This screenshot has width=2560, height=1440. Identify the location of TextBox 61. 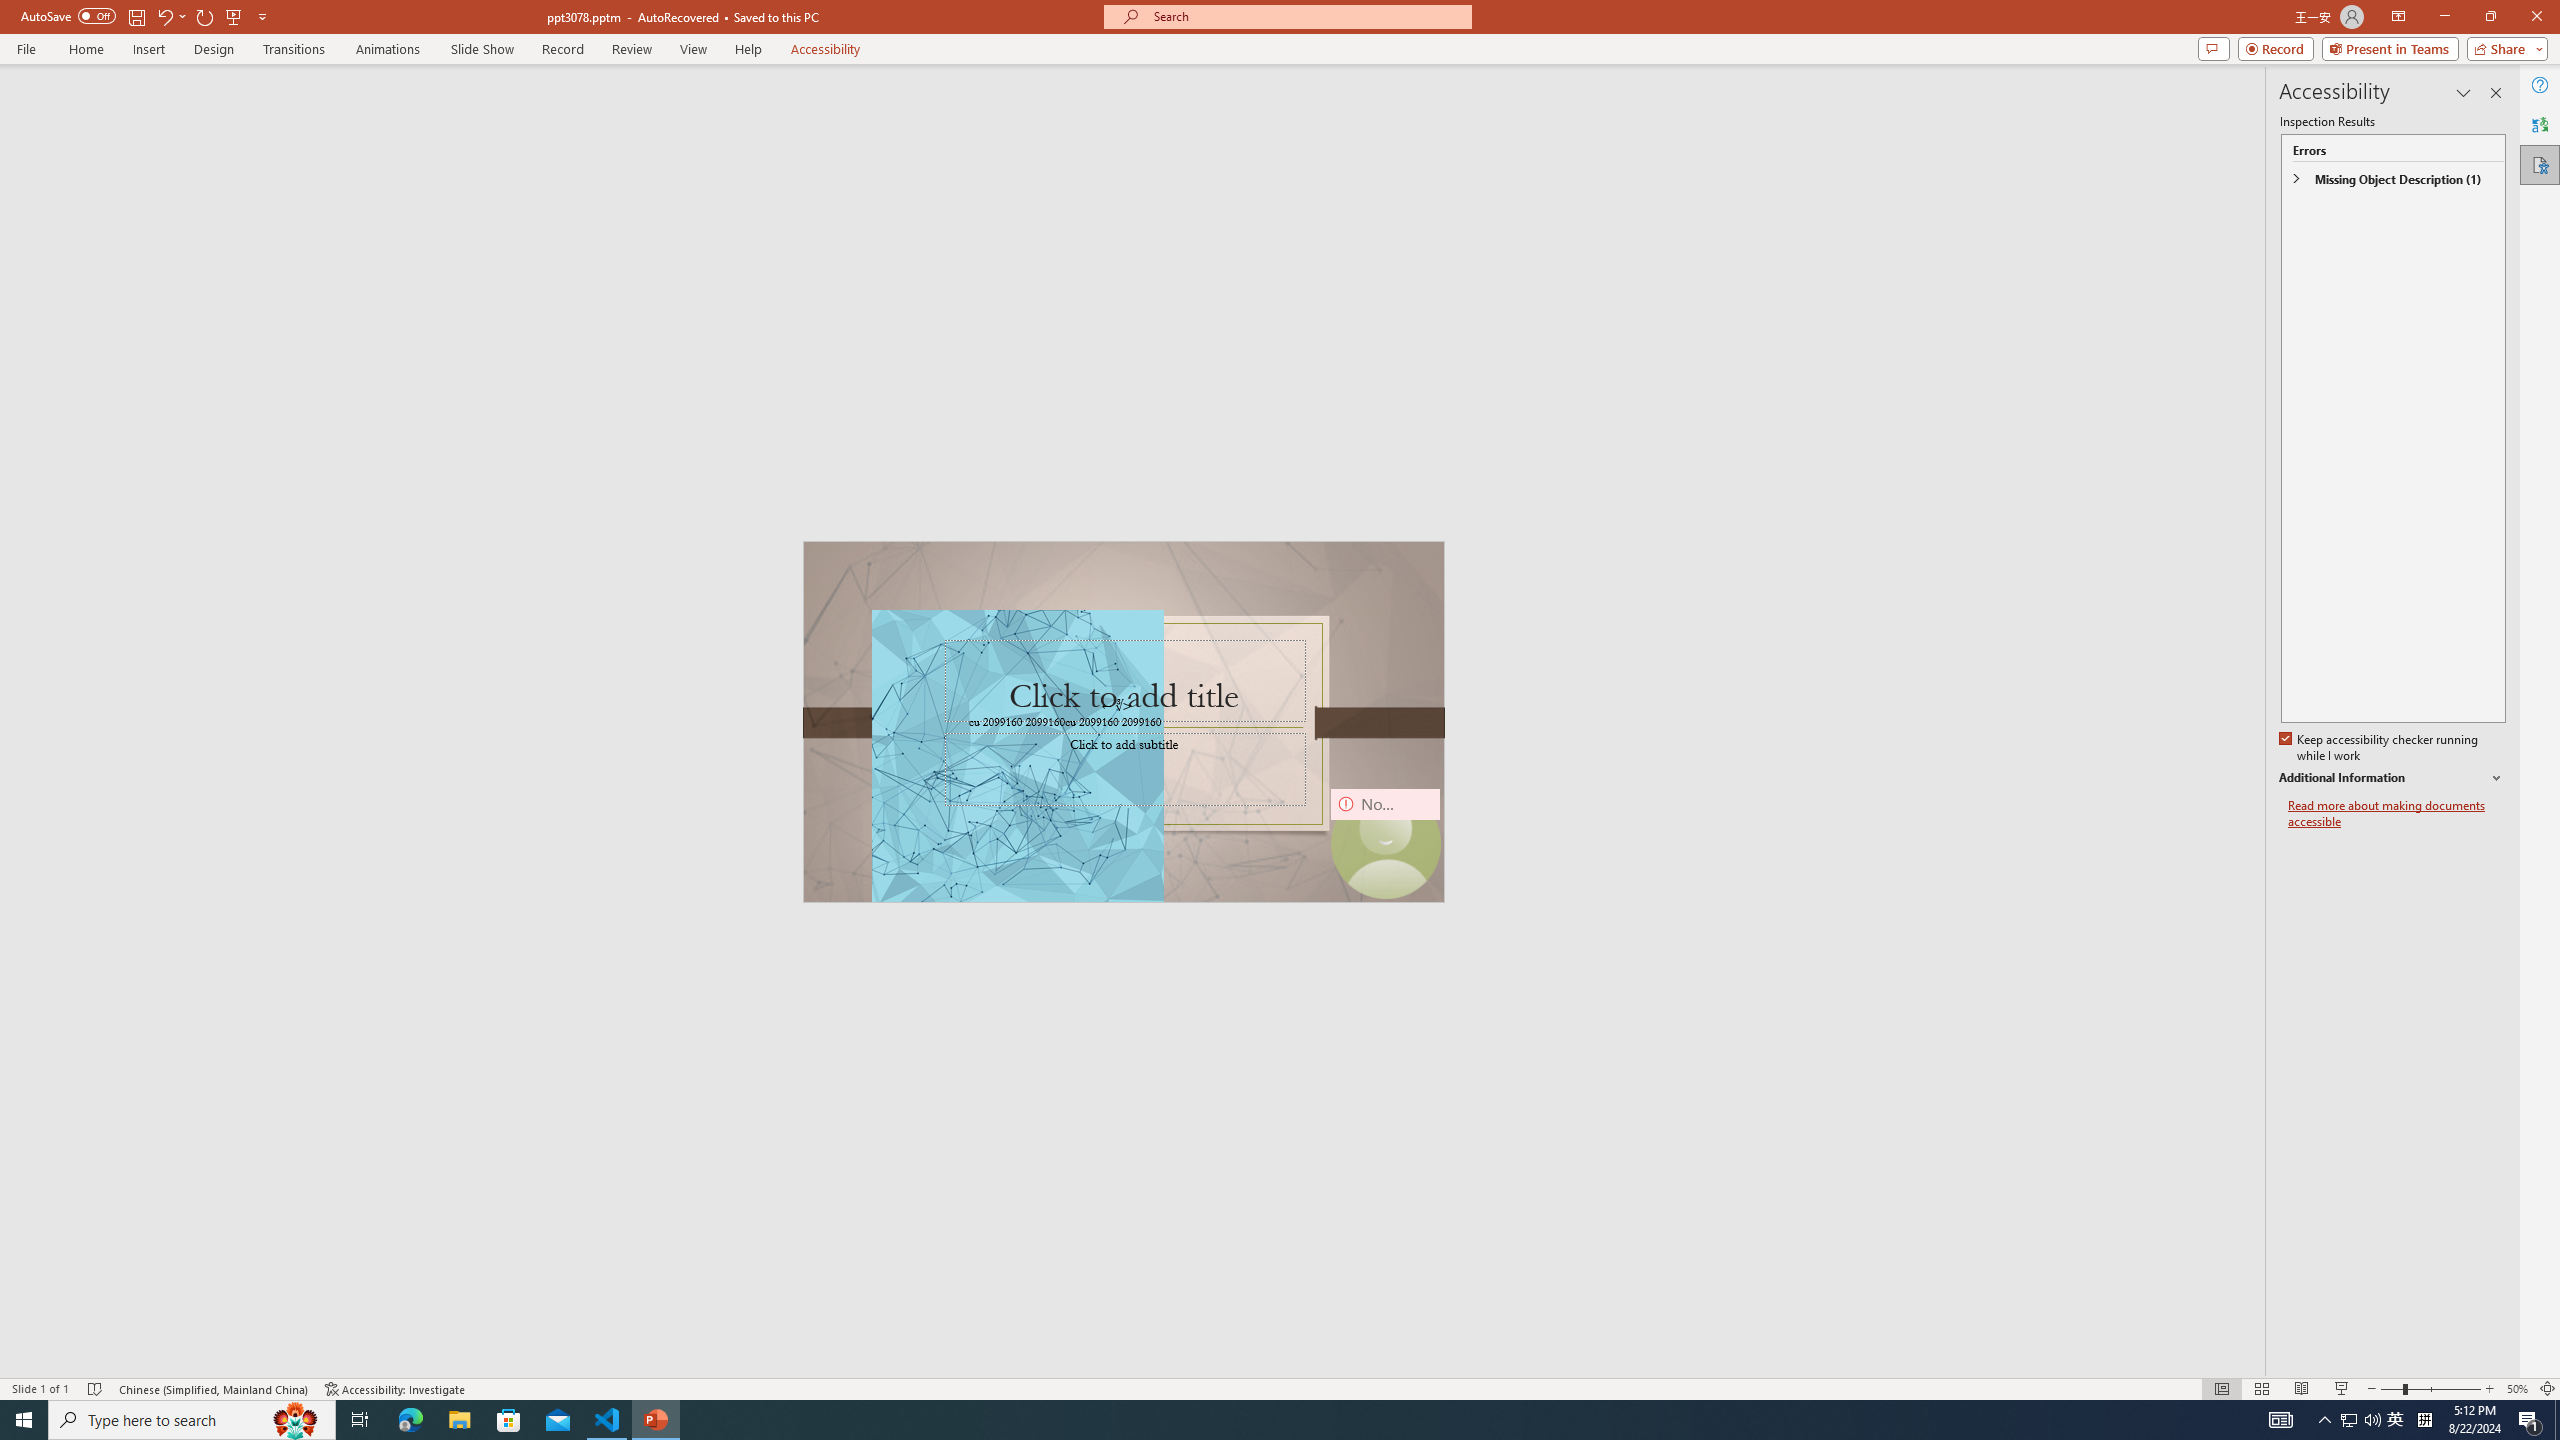
(1122, 723).